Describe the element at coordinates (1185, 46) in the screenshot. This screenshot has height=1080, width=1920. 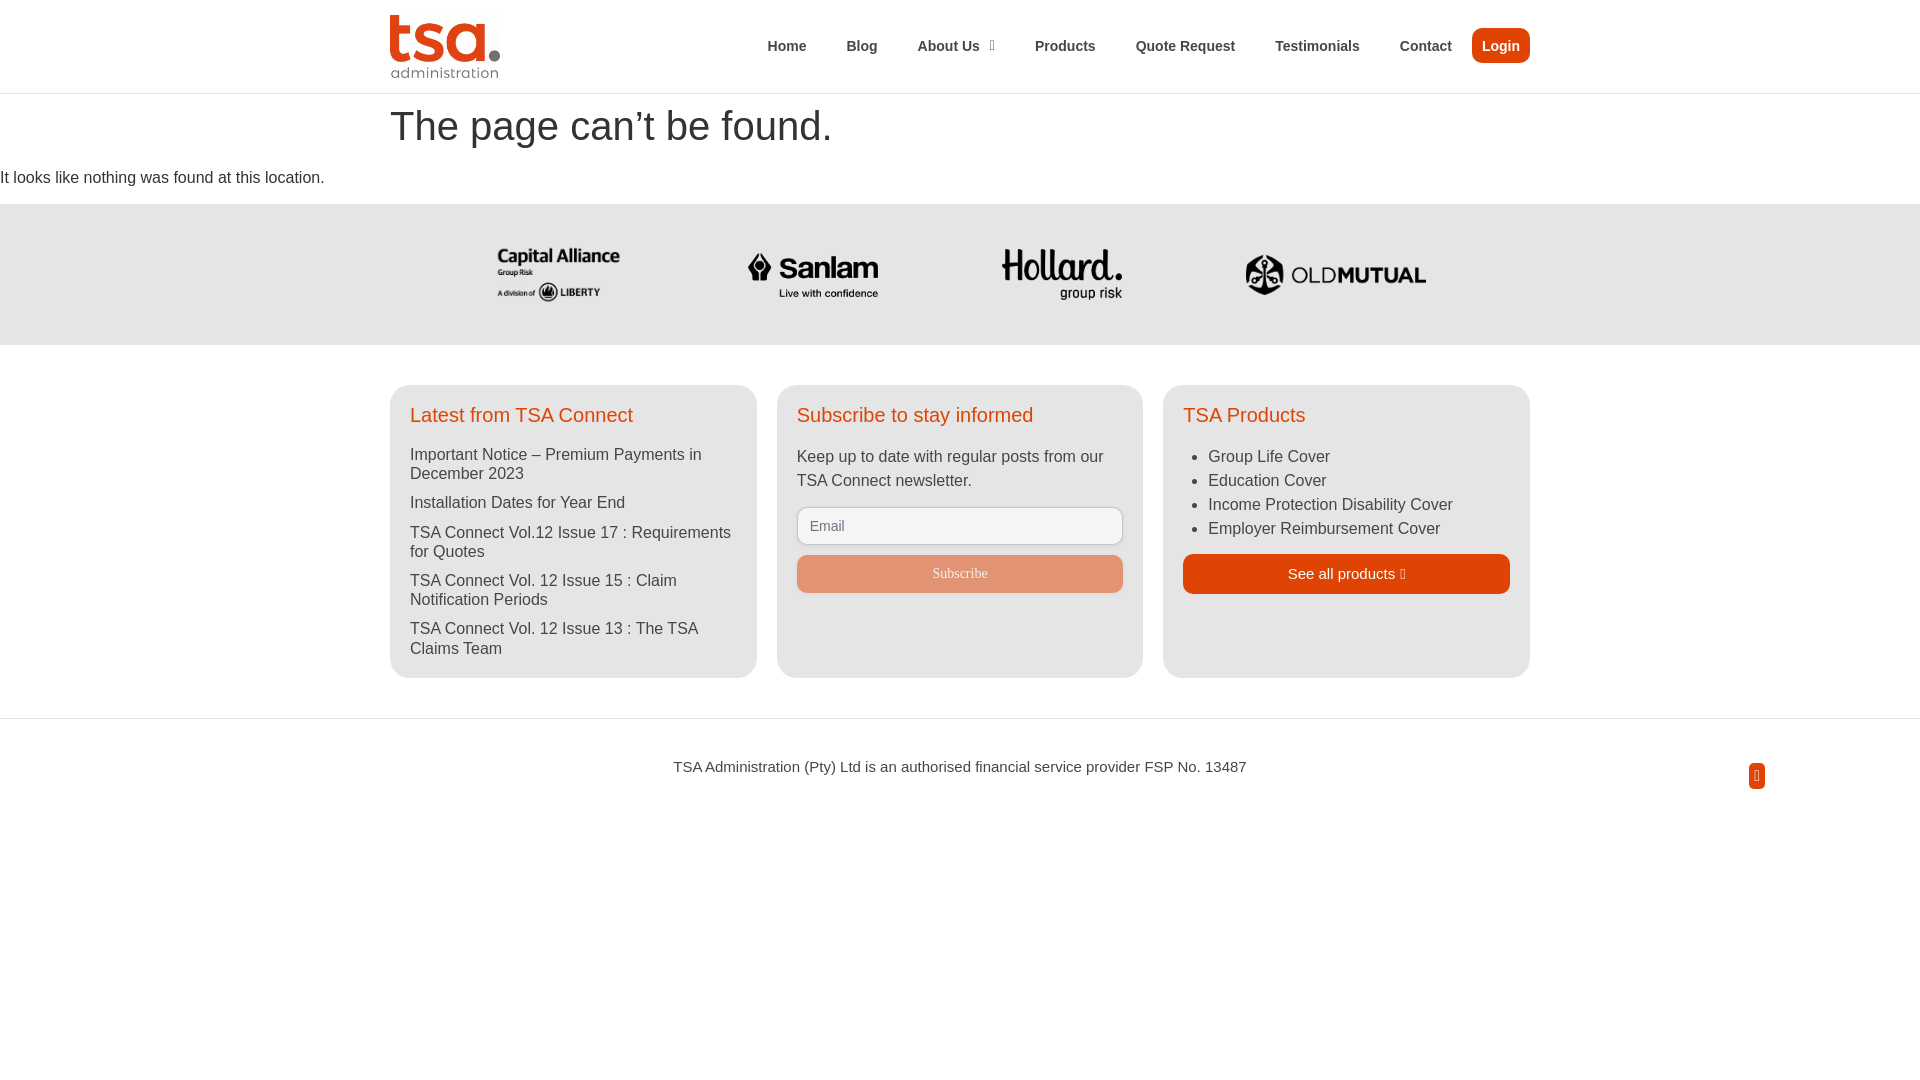
I see `Quote Request` at that location.